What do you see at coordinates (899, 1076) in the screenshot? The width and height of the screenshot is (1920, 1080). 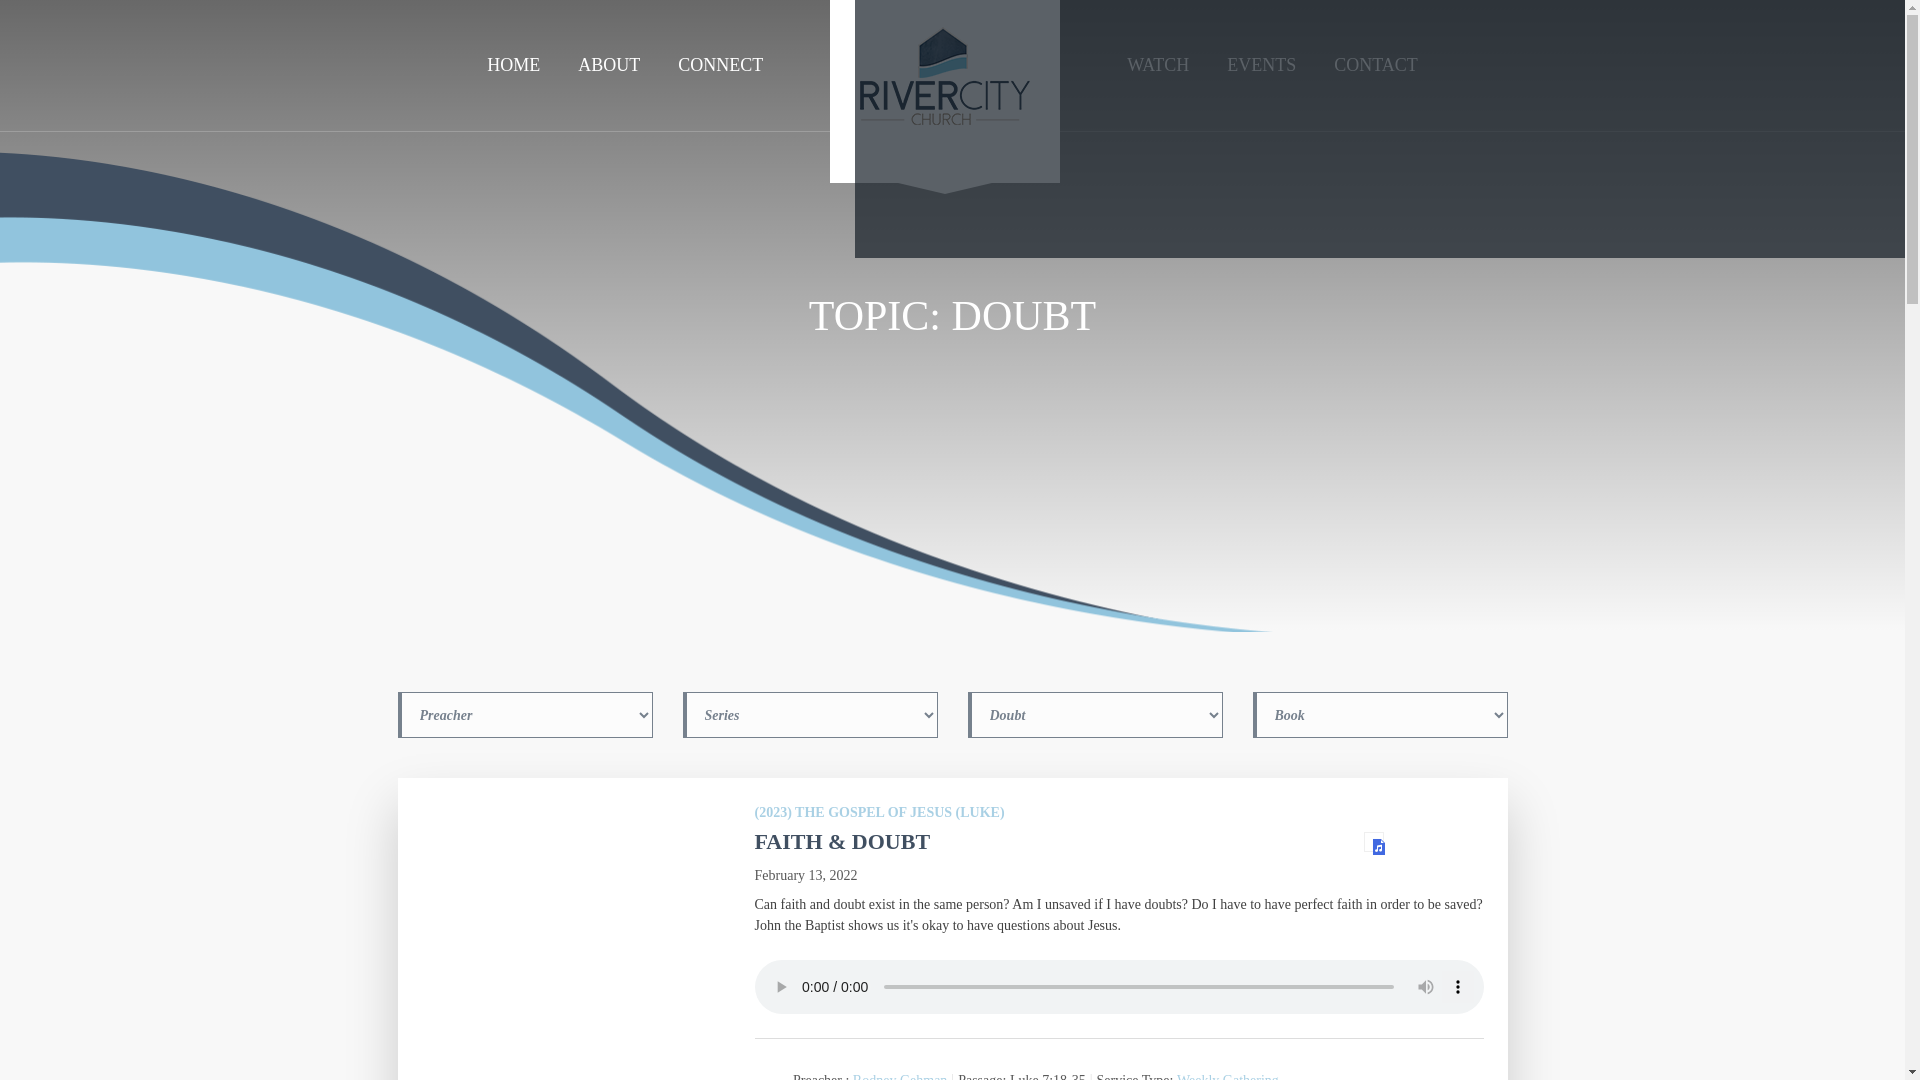 I see `Rodney Gehman` at bounding box center [899, 1076].